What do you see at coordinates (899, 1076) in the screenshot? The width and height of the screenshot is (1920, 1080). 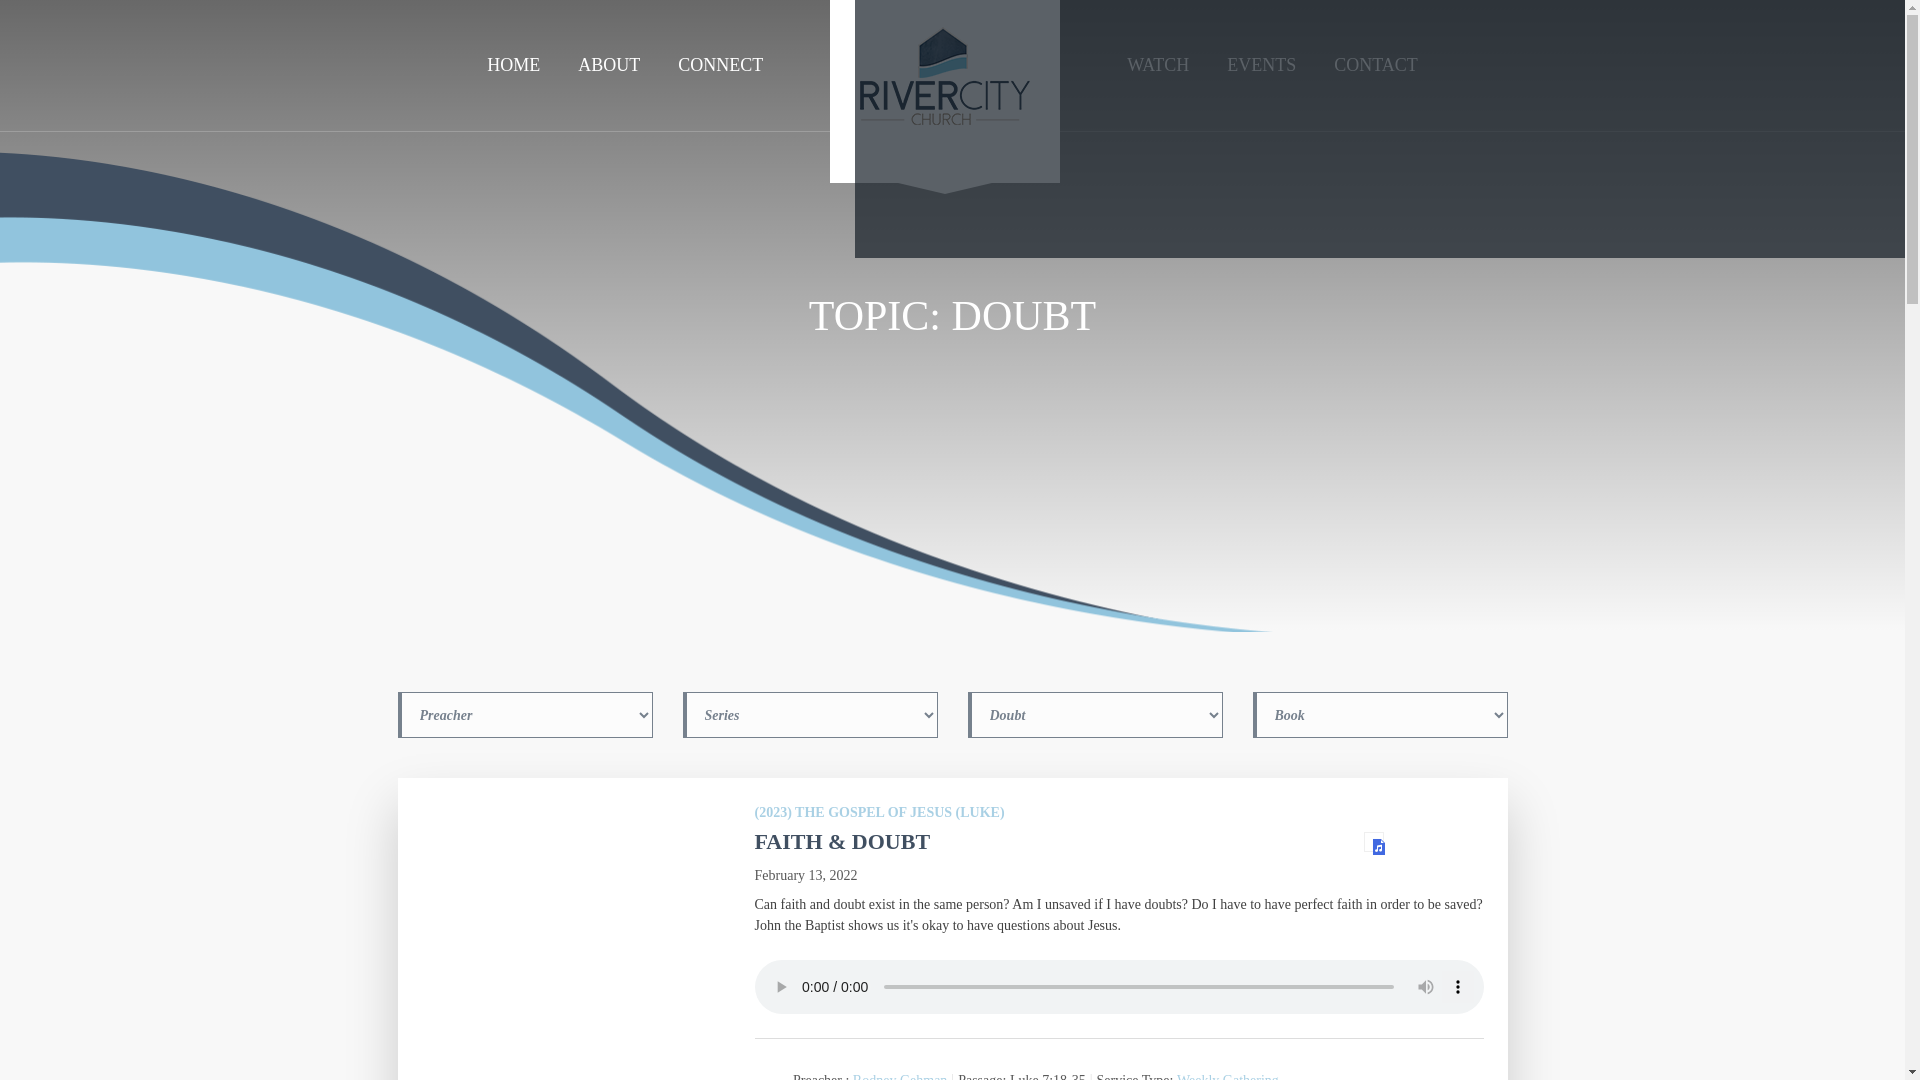 I see `Rodney Gehman` at bounding box center [899, 1076].